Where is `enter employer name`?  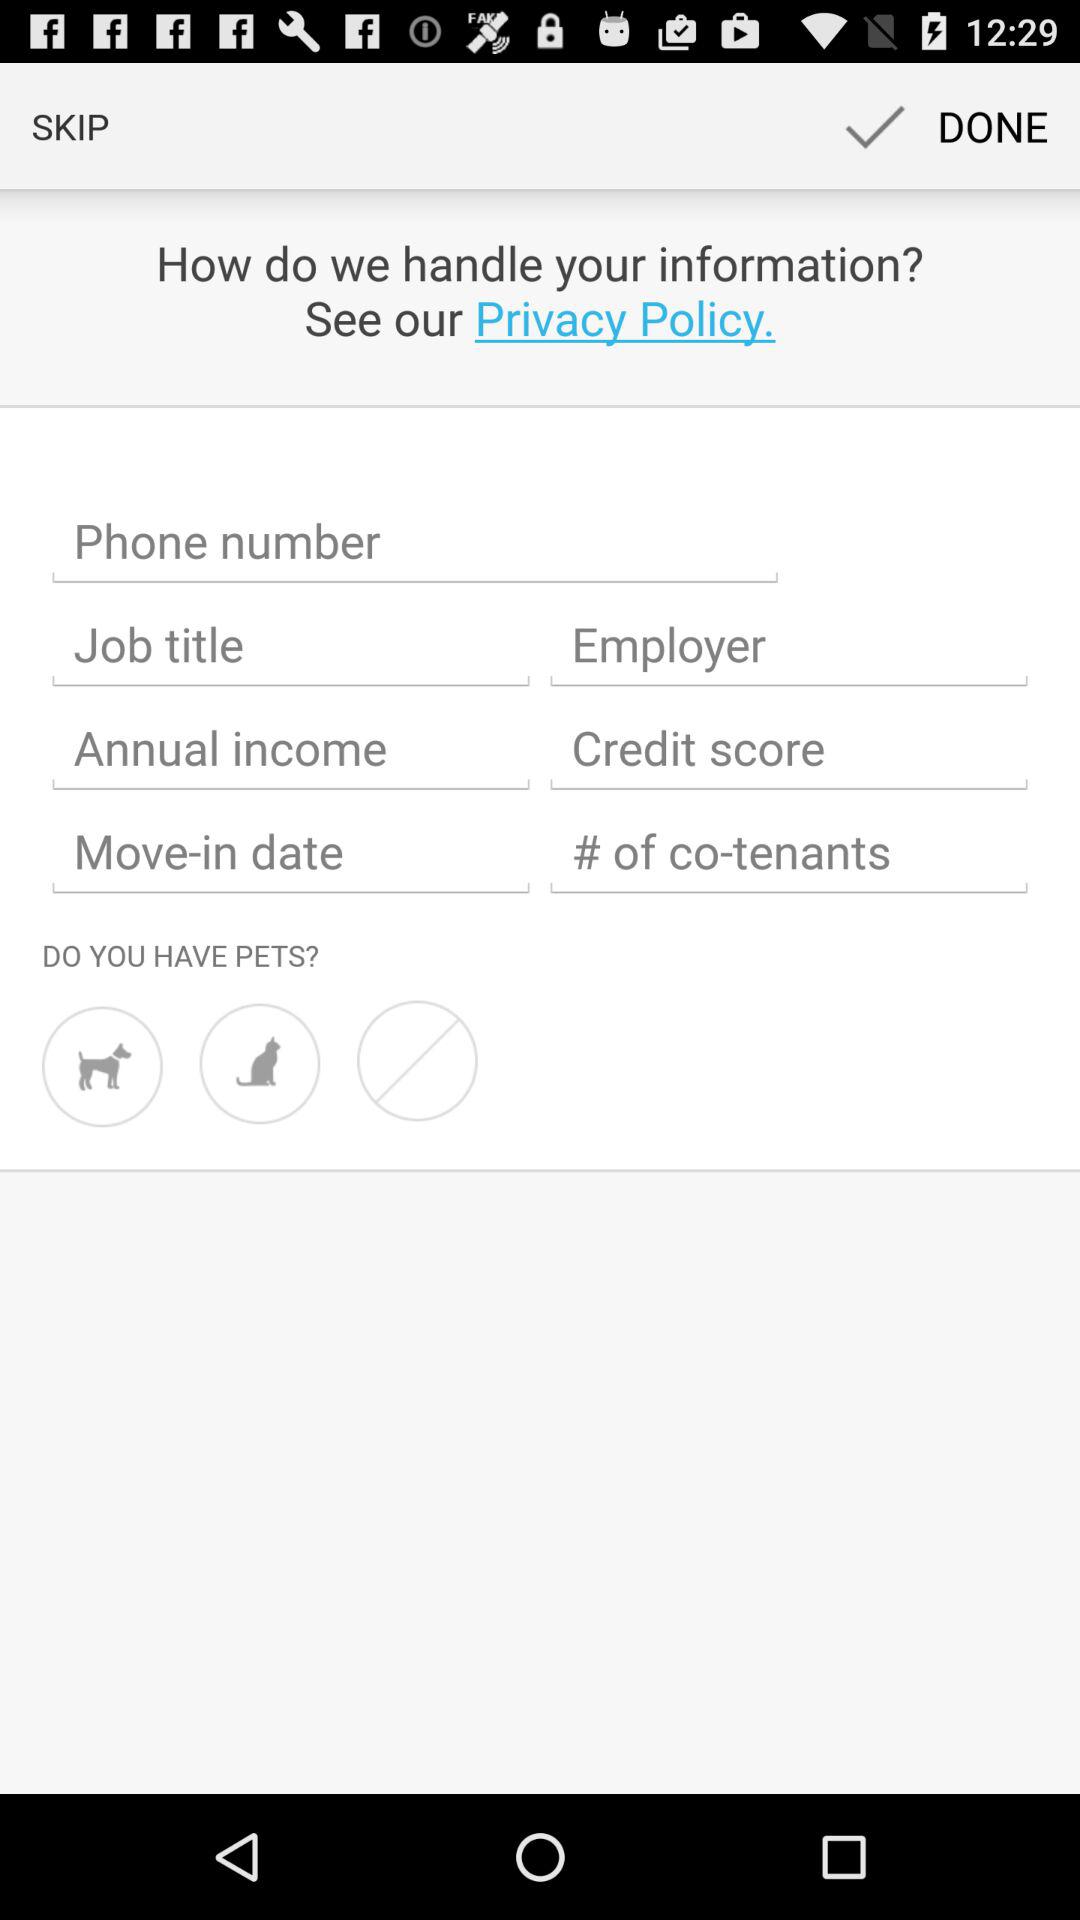
enter employer name is located at coordinates (789, 644).